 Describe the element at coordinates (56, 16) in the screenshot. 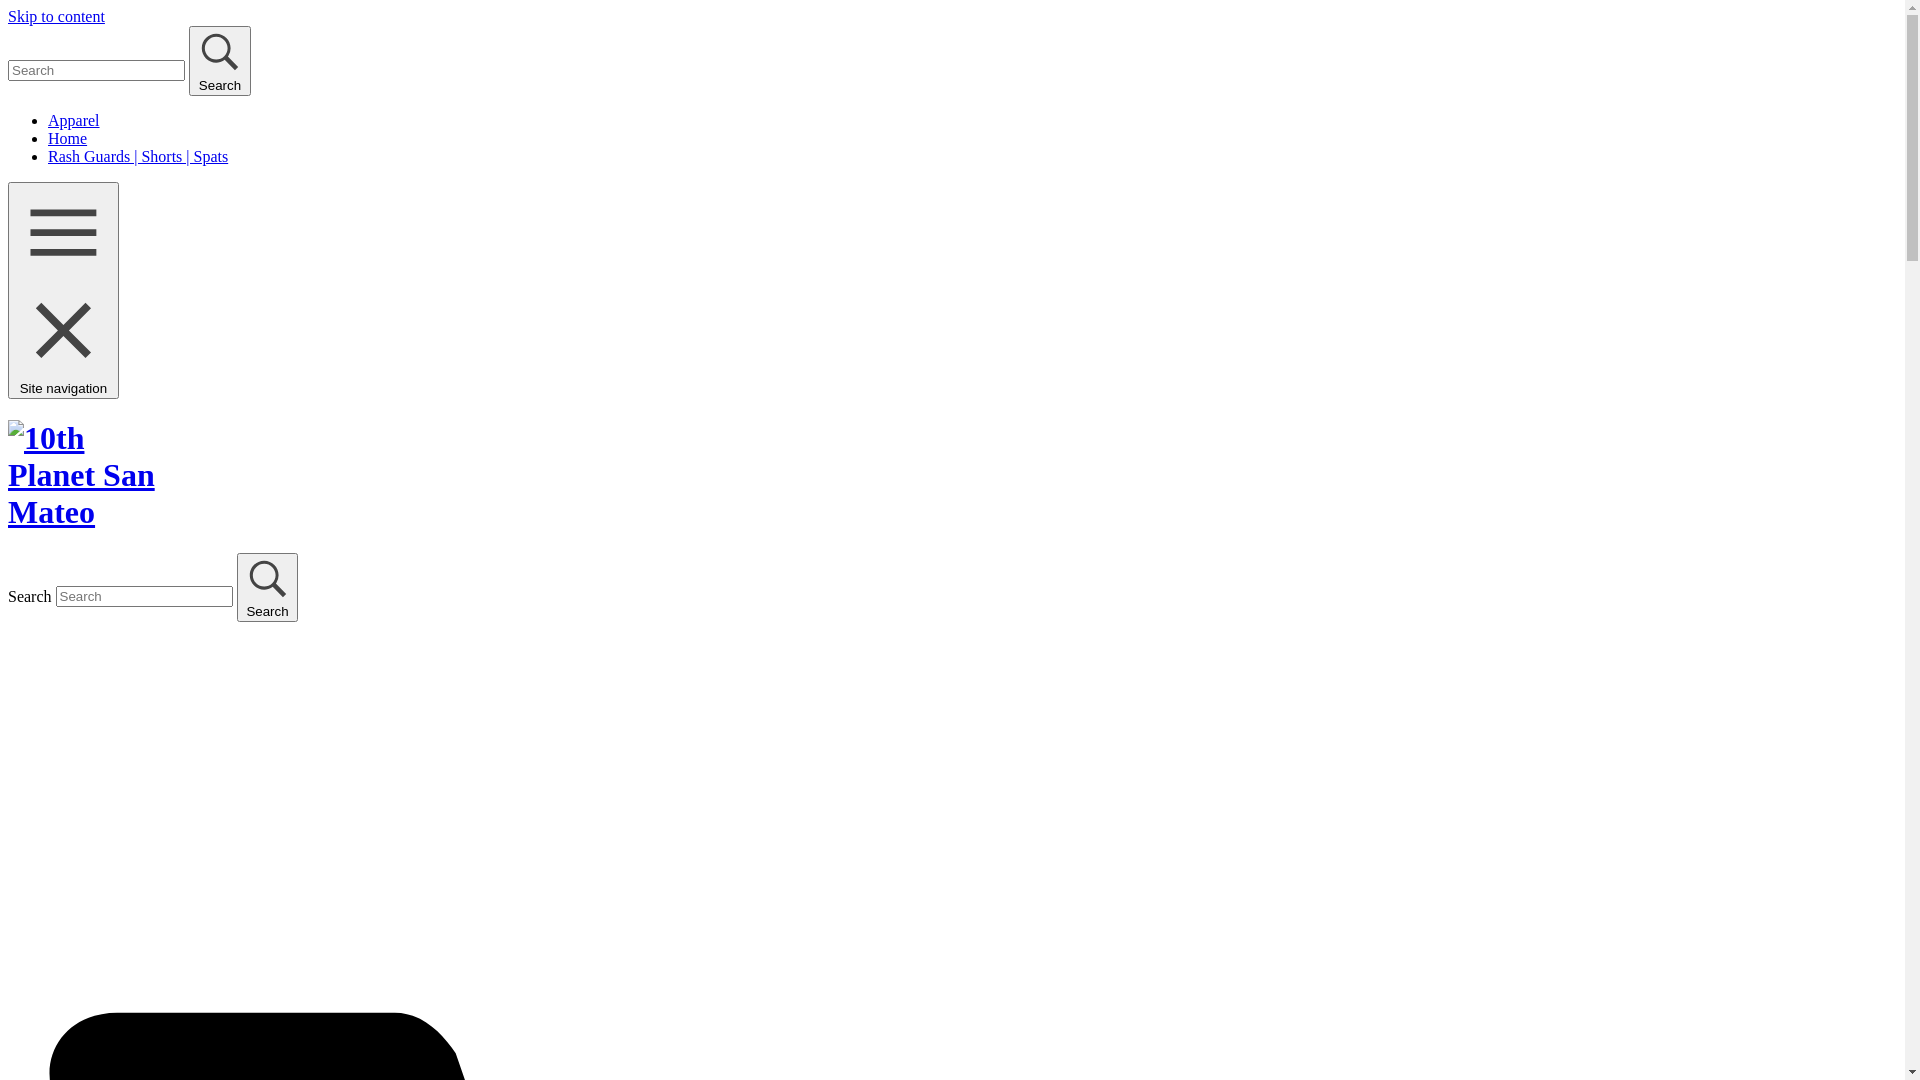

I see `Skip to content` at that location.